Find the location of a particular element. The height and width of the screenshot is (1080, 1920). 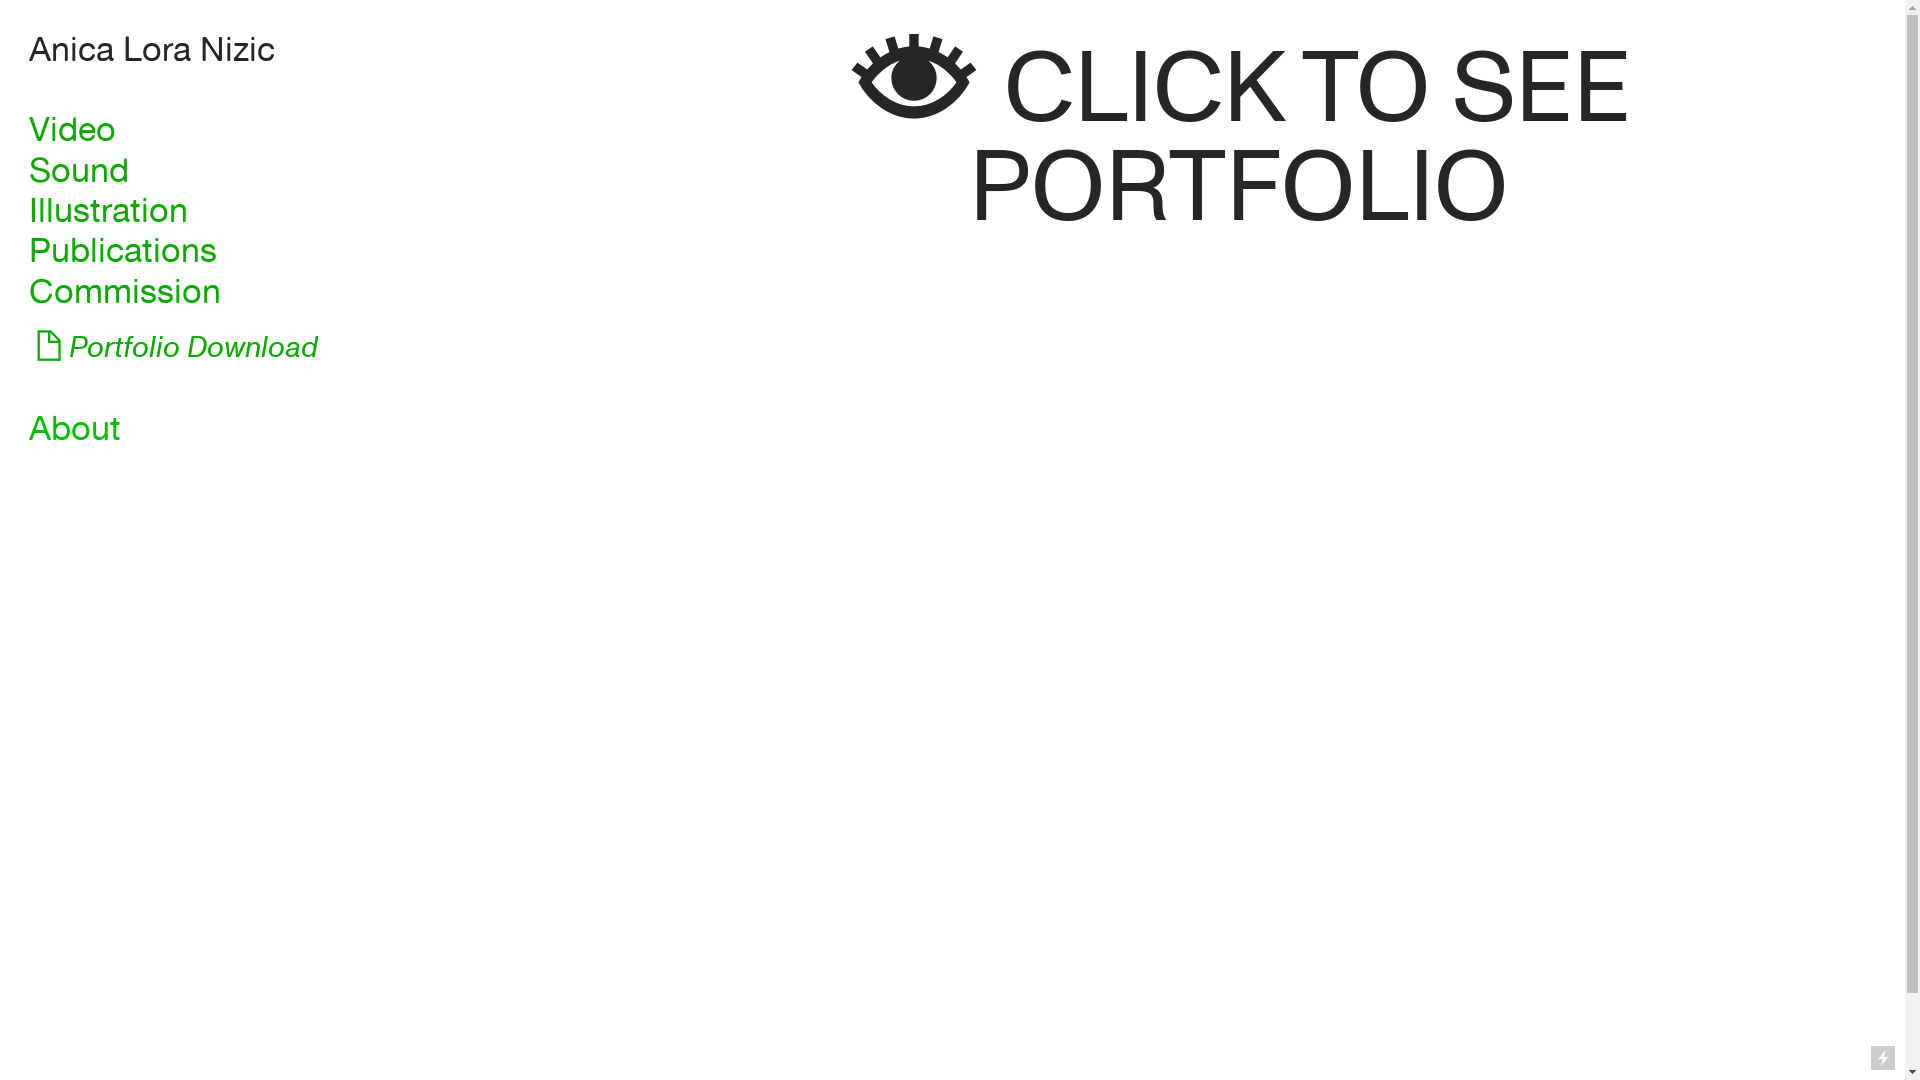

Illustration is located at coordinates (108, 212).